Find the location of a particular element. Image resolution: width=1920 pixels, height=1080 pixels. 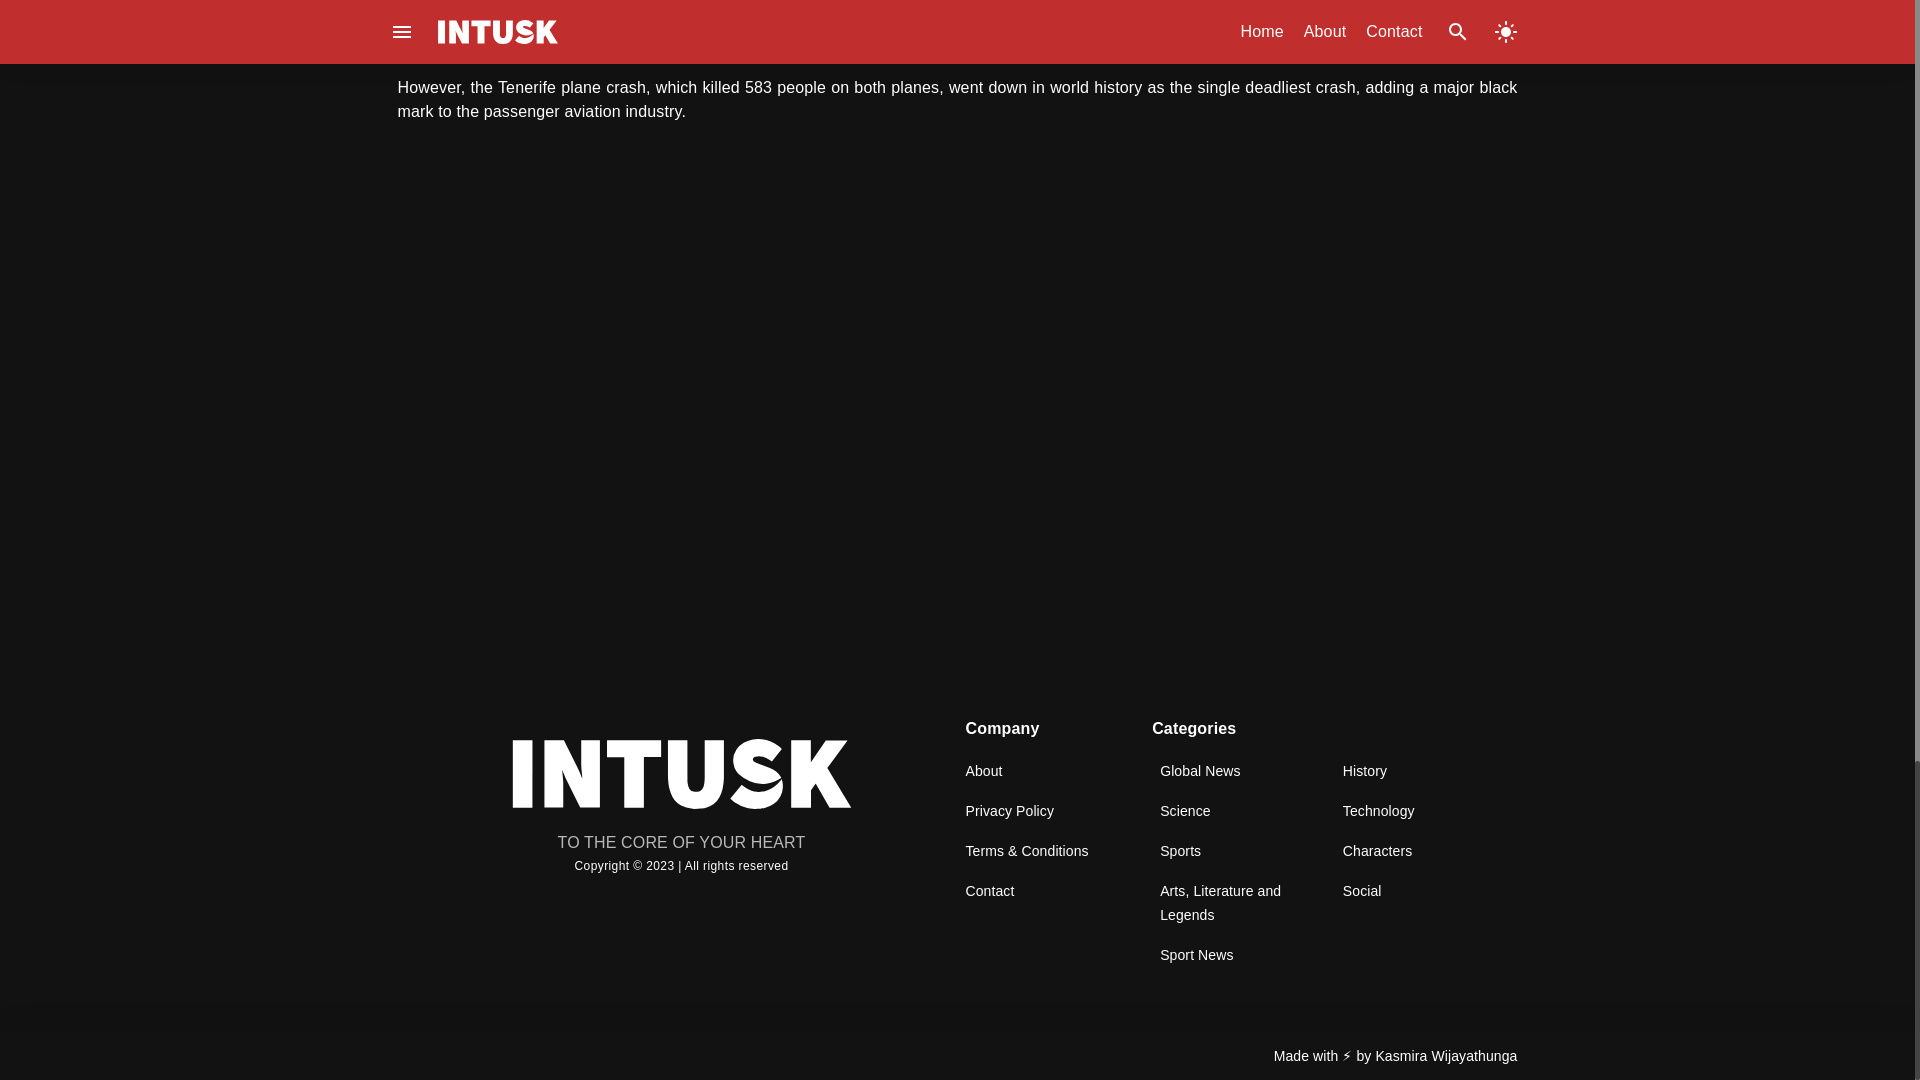

Characters is located at coordinates (1376, 850).